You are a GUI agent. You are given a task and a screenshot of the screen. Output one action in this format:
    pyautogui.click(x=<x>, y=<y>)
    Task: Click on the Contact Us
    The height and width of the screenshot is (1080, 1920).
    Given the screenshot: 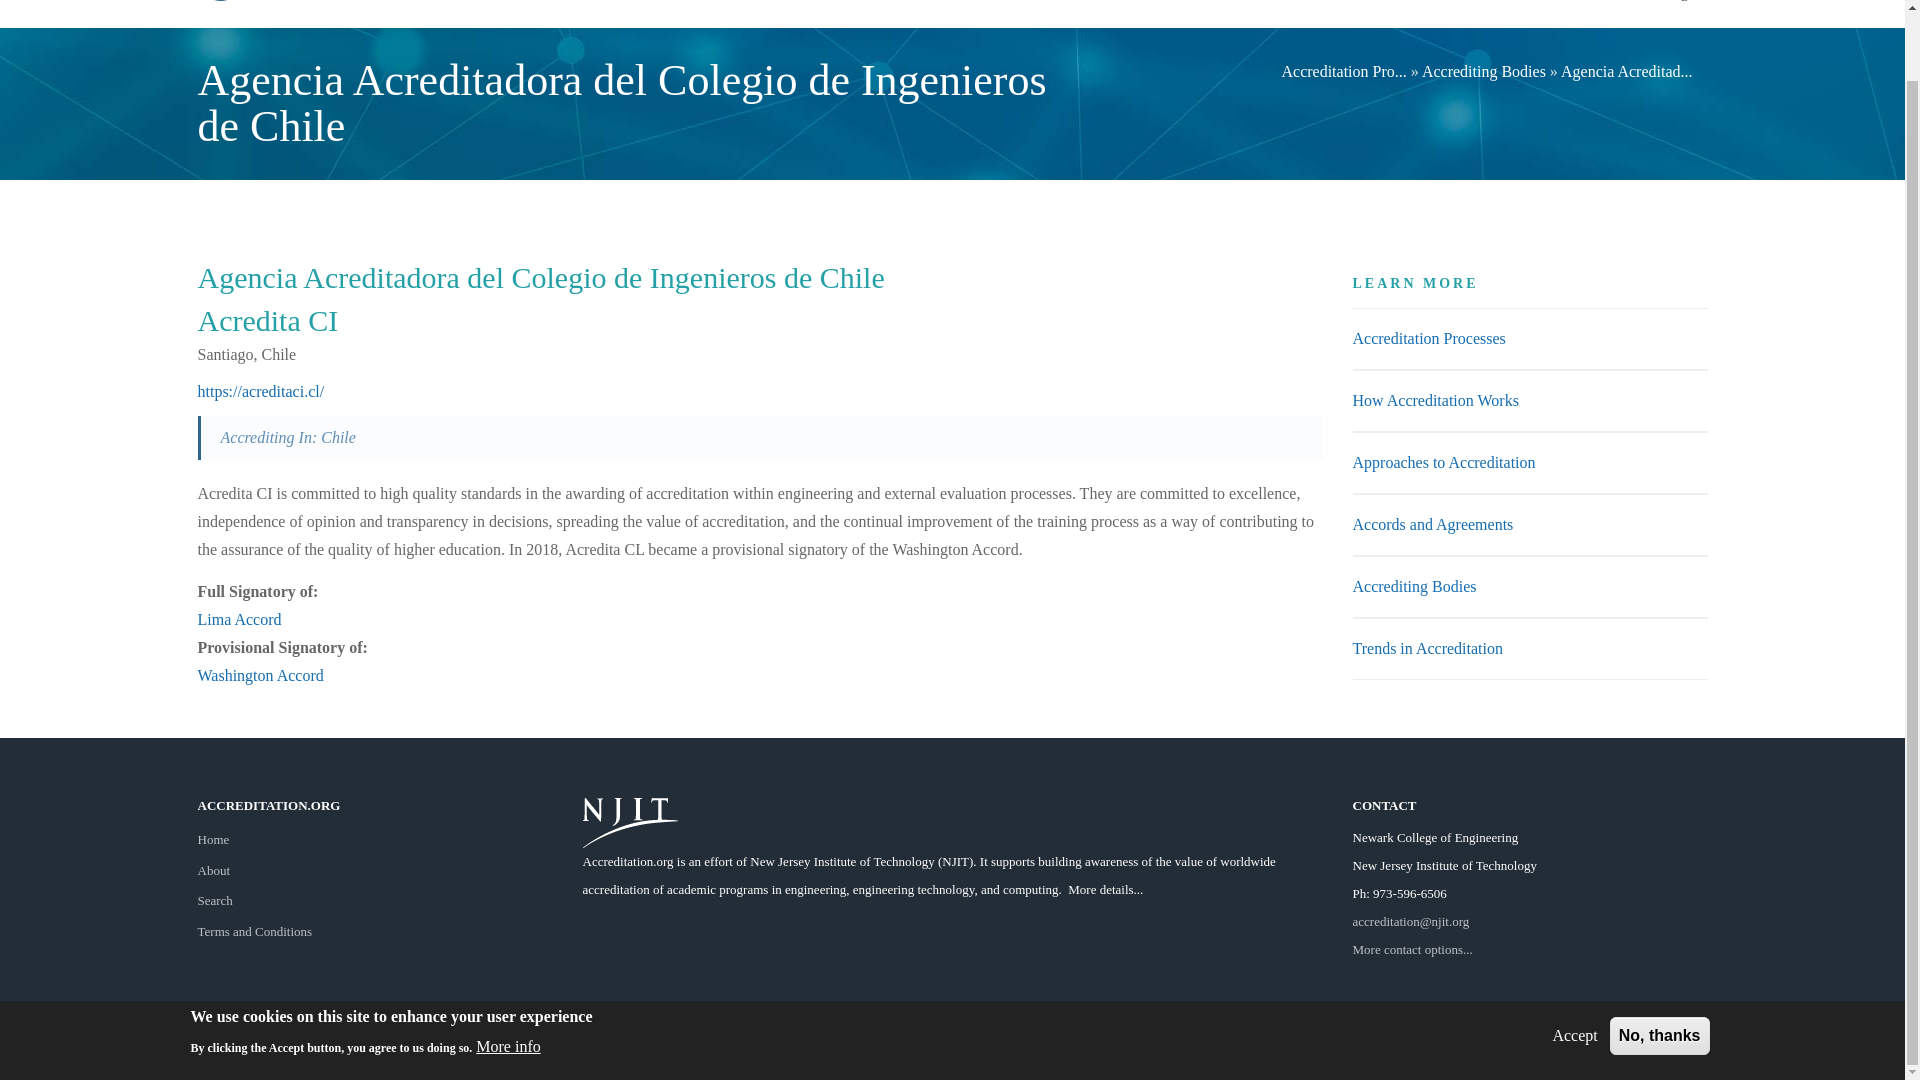 What is the action you would take?
    pyautogui.click(x=1412, y=948)
    